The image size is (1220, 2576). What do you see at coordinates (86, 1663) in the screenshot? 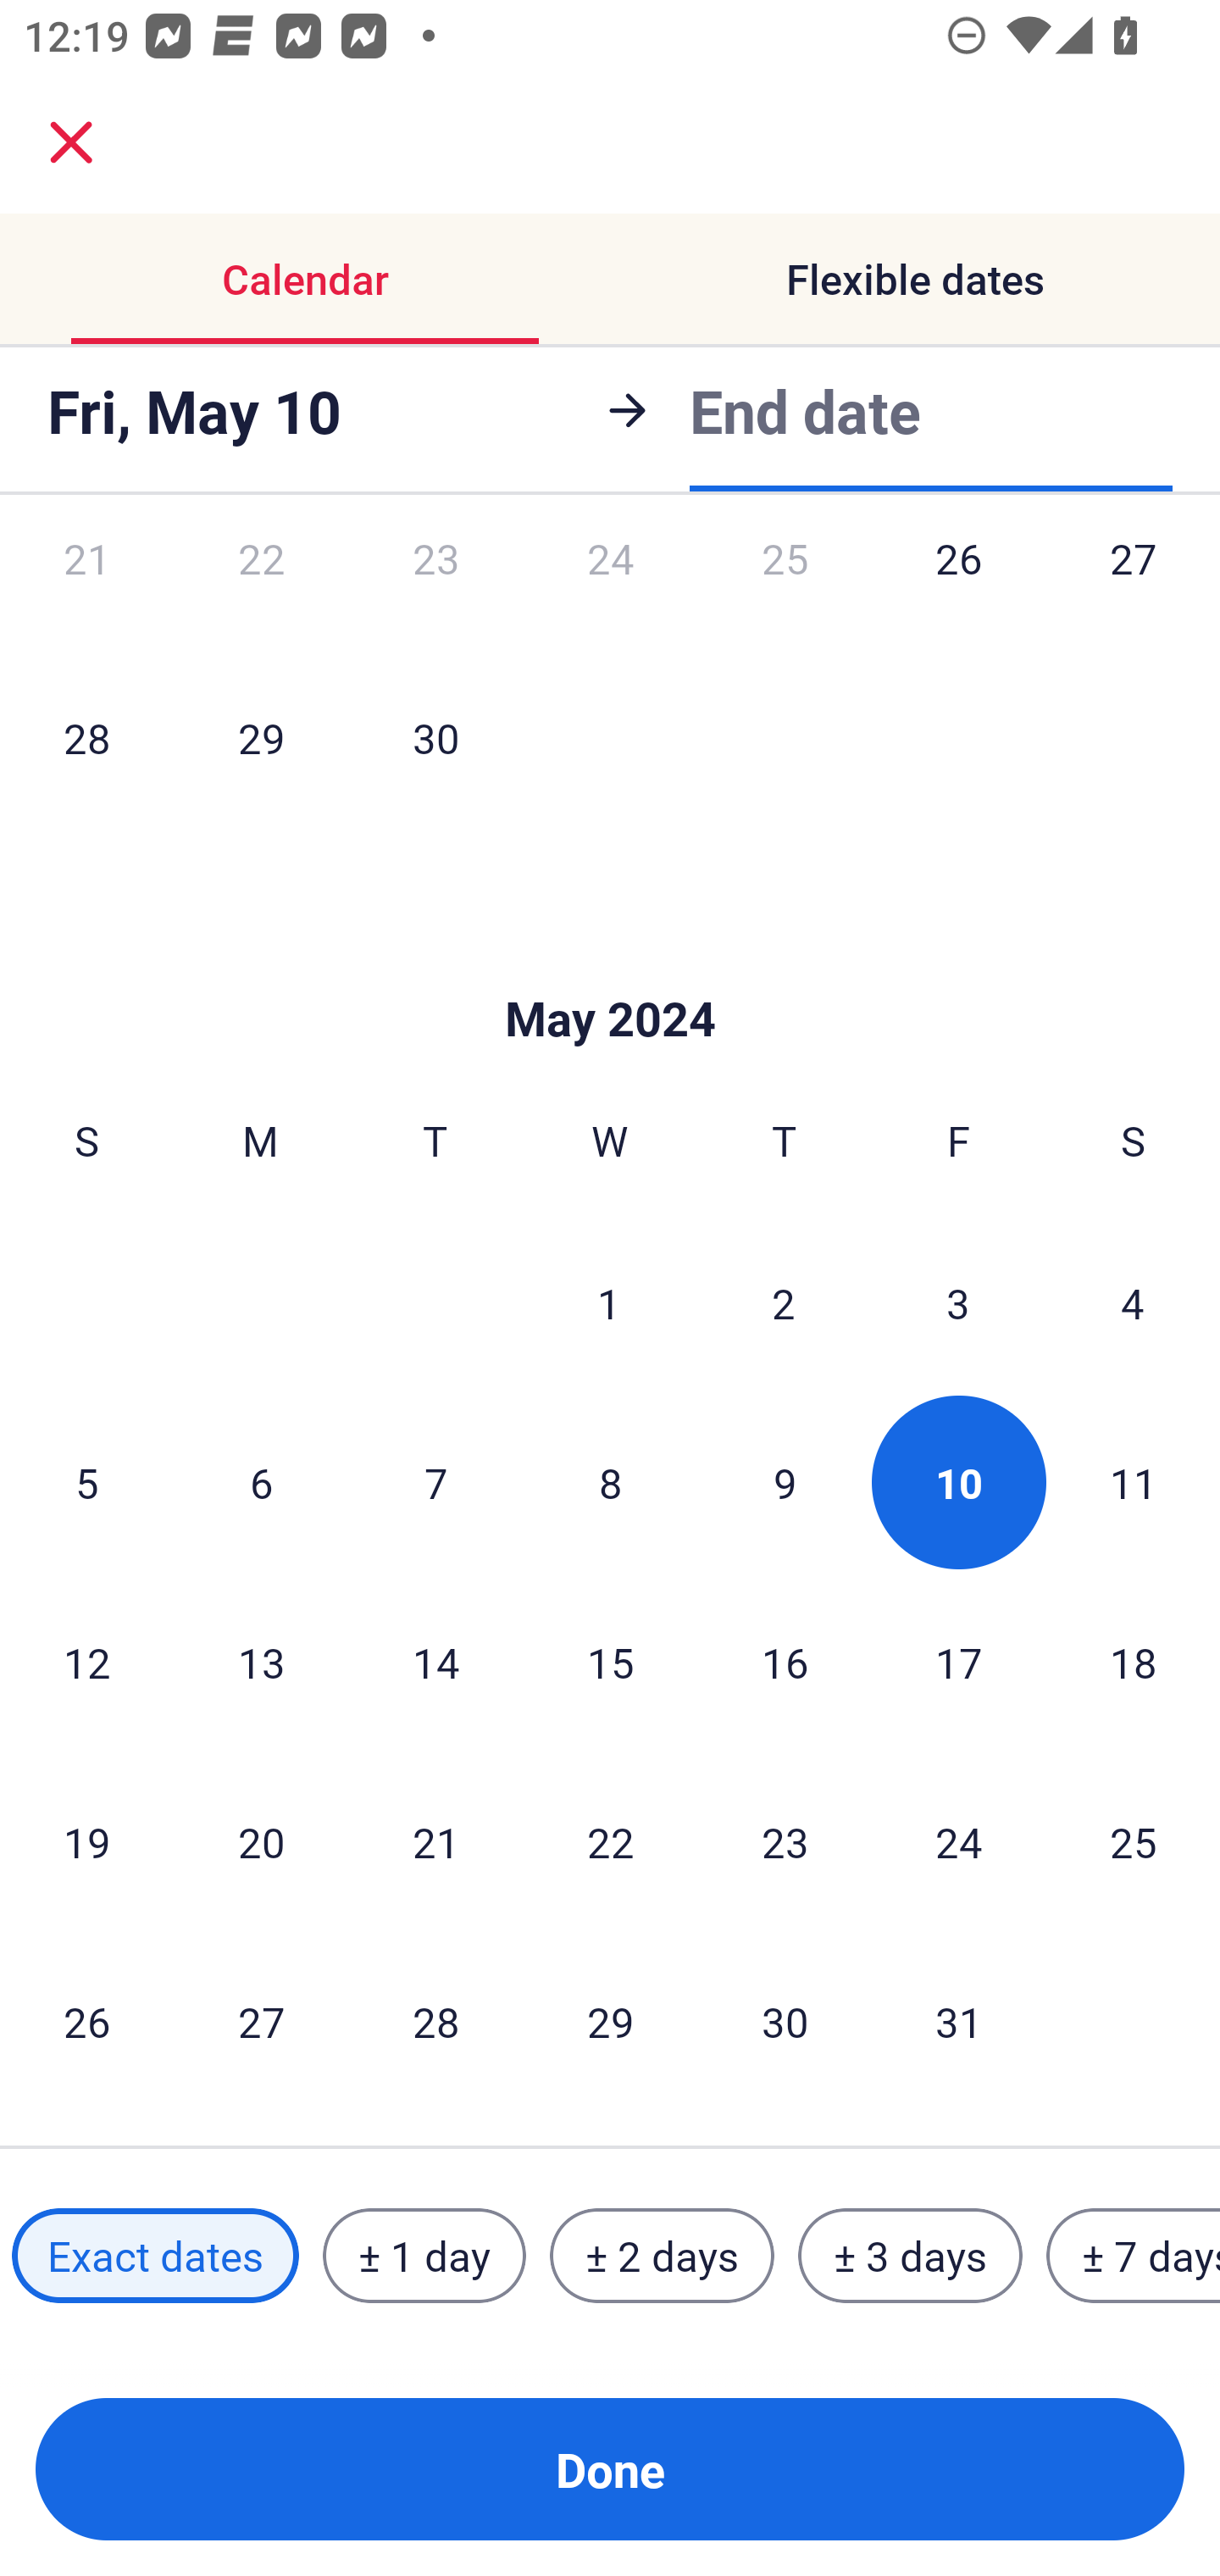
I see `12 Sunday, May 12, 2024` at bounding box center [86, 1663].